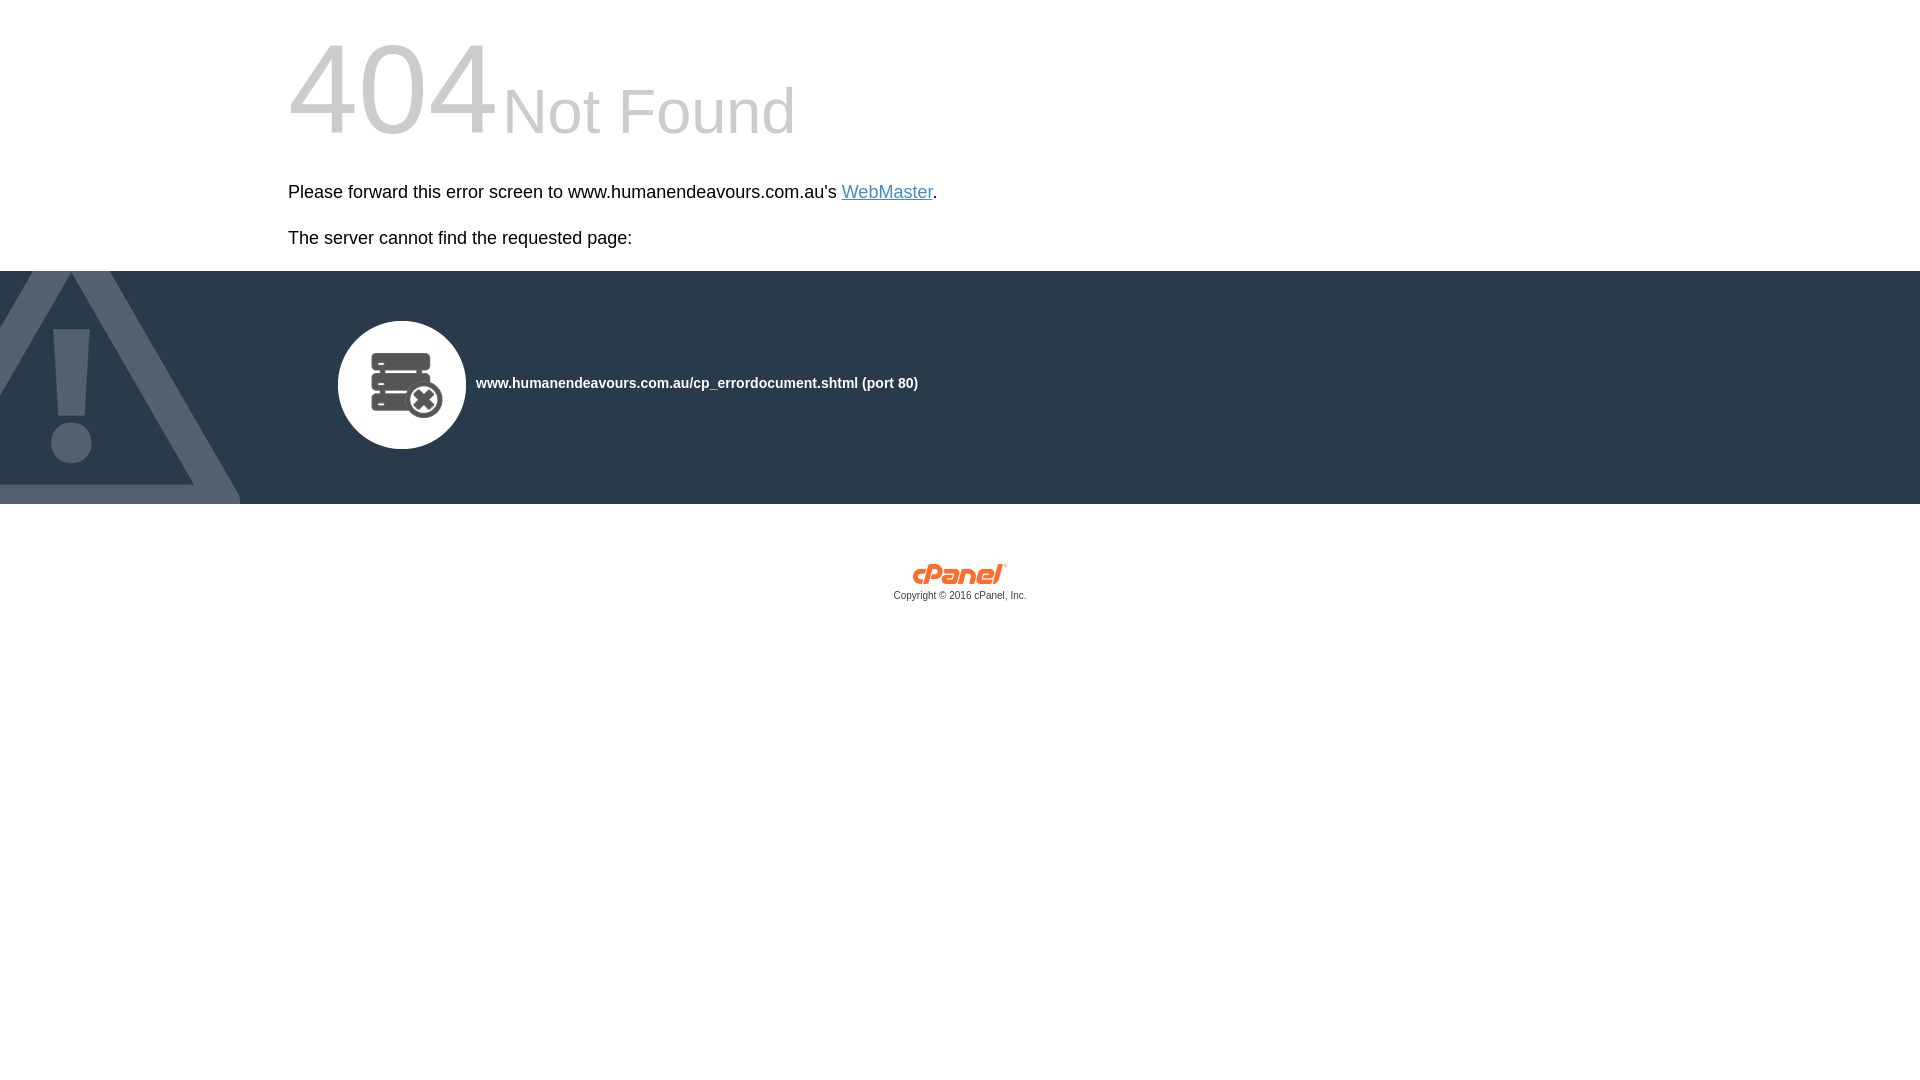 The height and width of the screenshot is (1080, 1920). What do you see at coordinates (888, 192) in the screenshot?
I see `WebMaster` at bounding box center [888, 192].